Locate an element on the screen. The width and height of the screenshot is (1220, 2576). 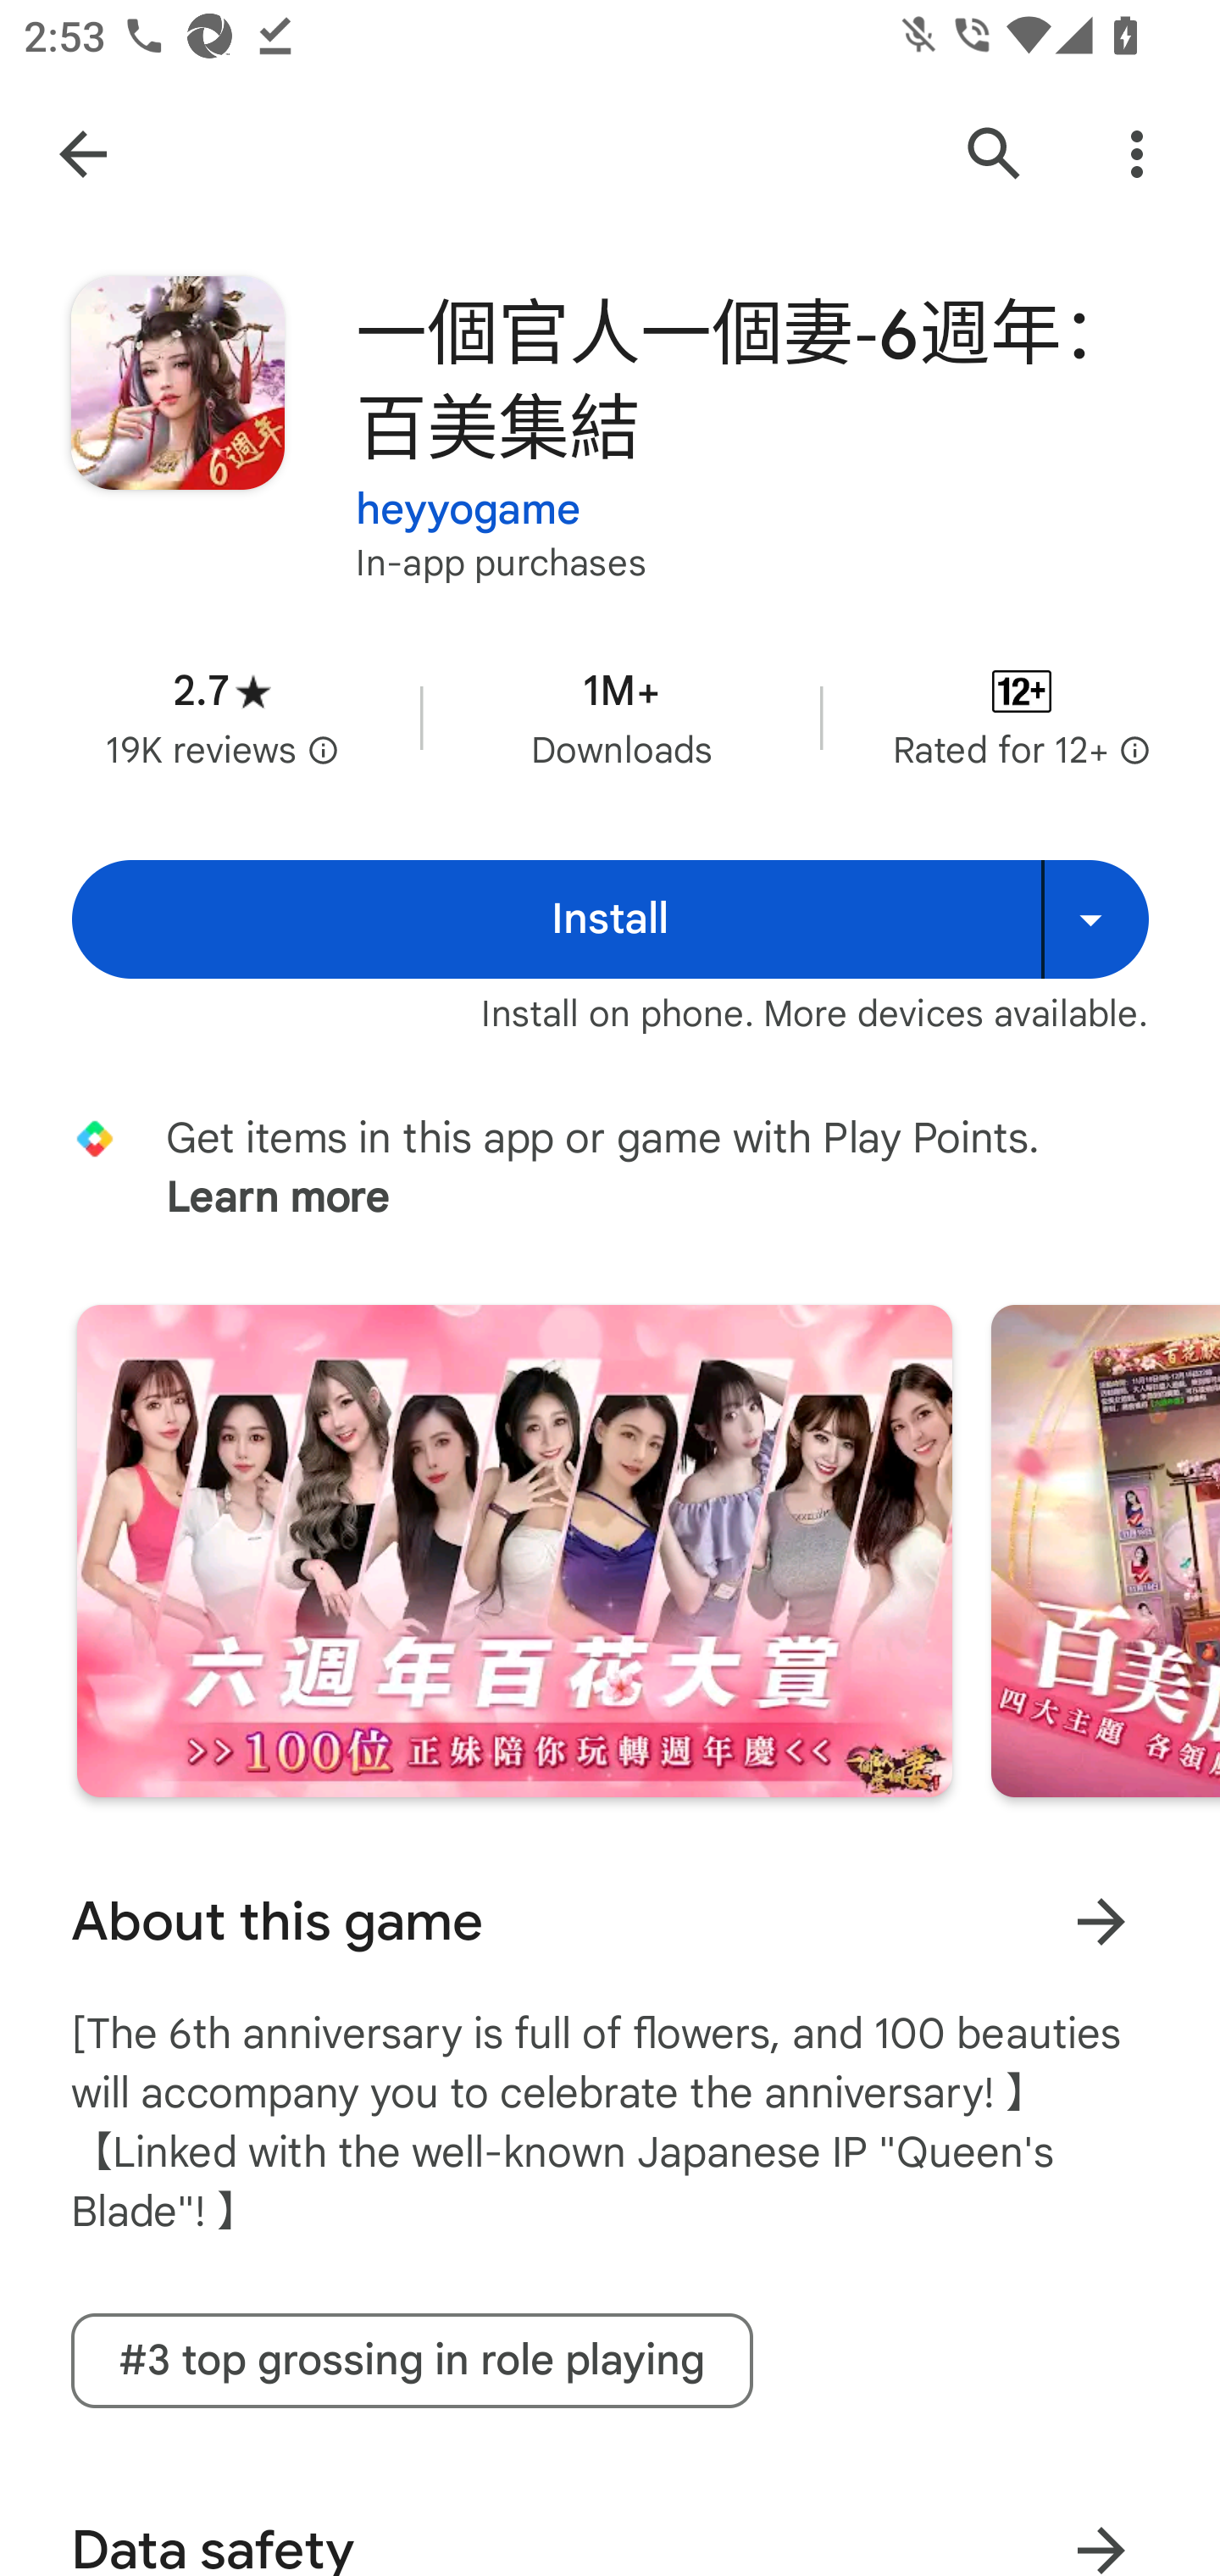
Install on more devices is located at coordinates (1095, 919).